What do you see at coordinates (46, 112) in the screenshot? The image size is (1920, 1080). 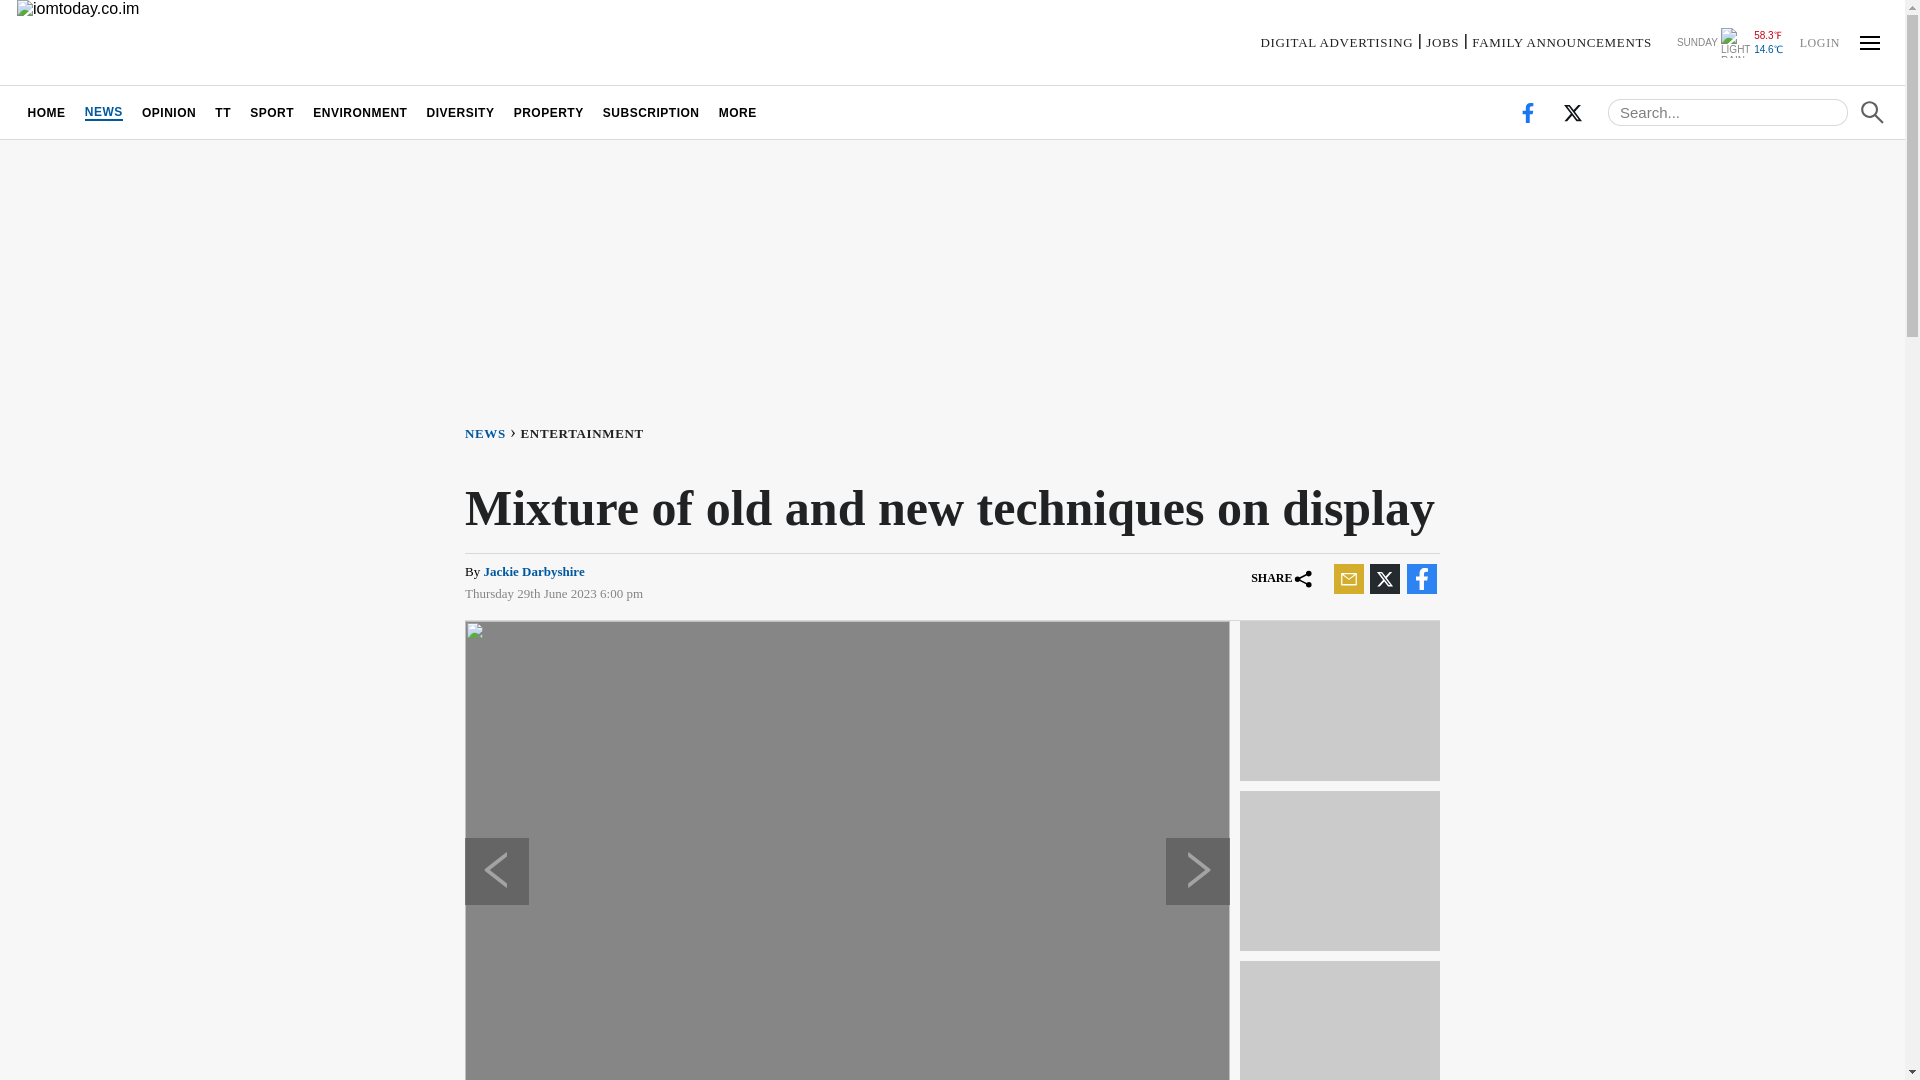 I see `HOME` at bounding box center [46, 112].